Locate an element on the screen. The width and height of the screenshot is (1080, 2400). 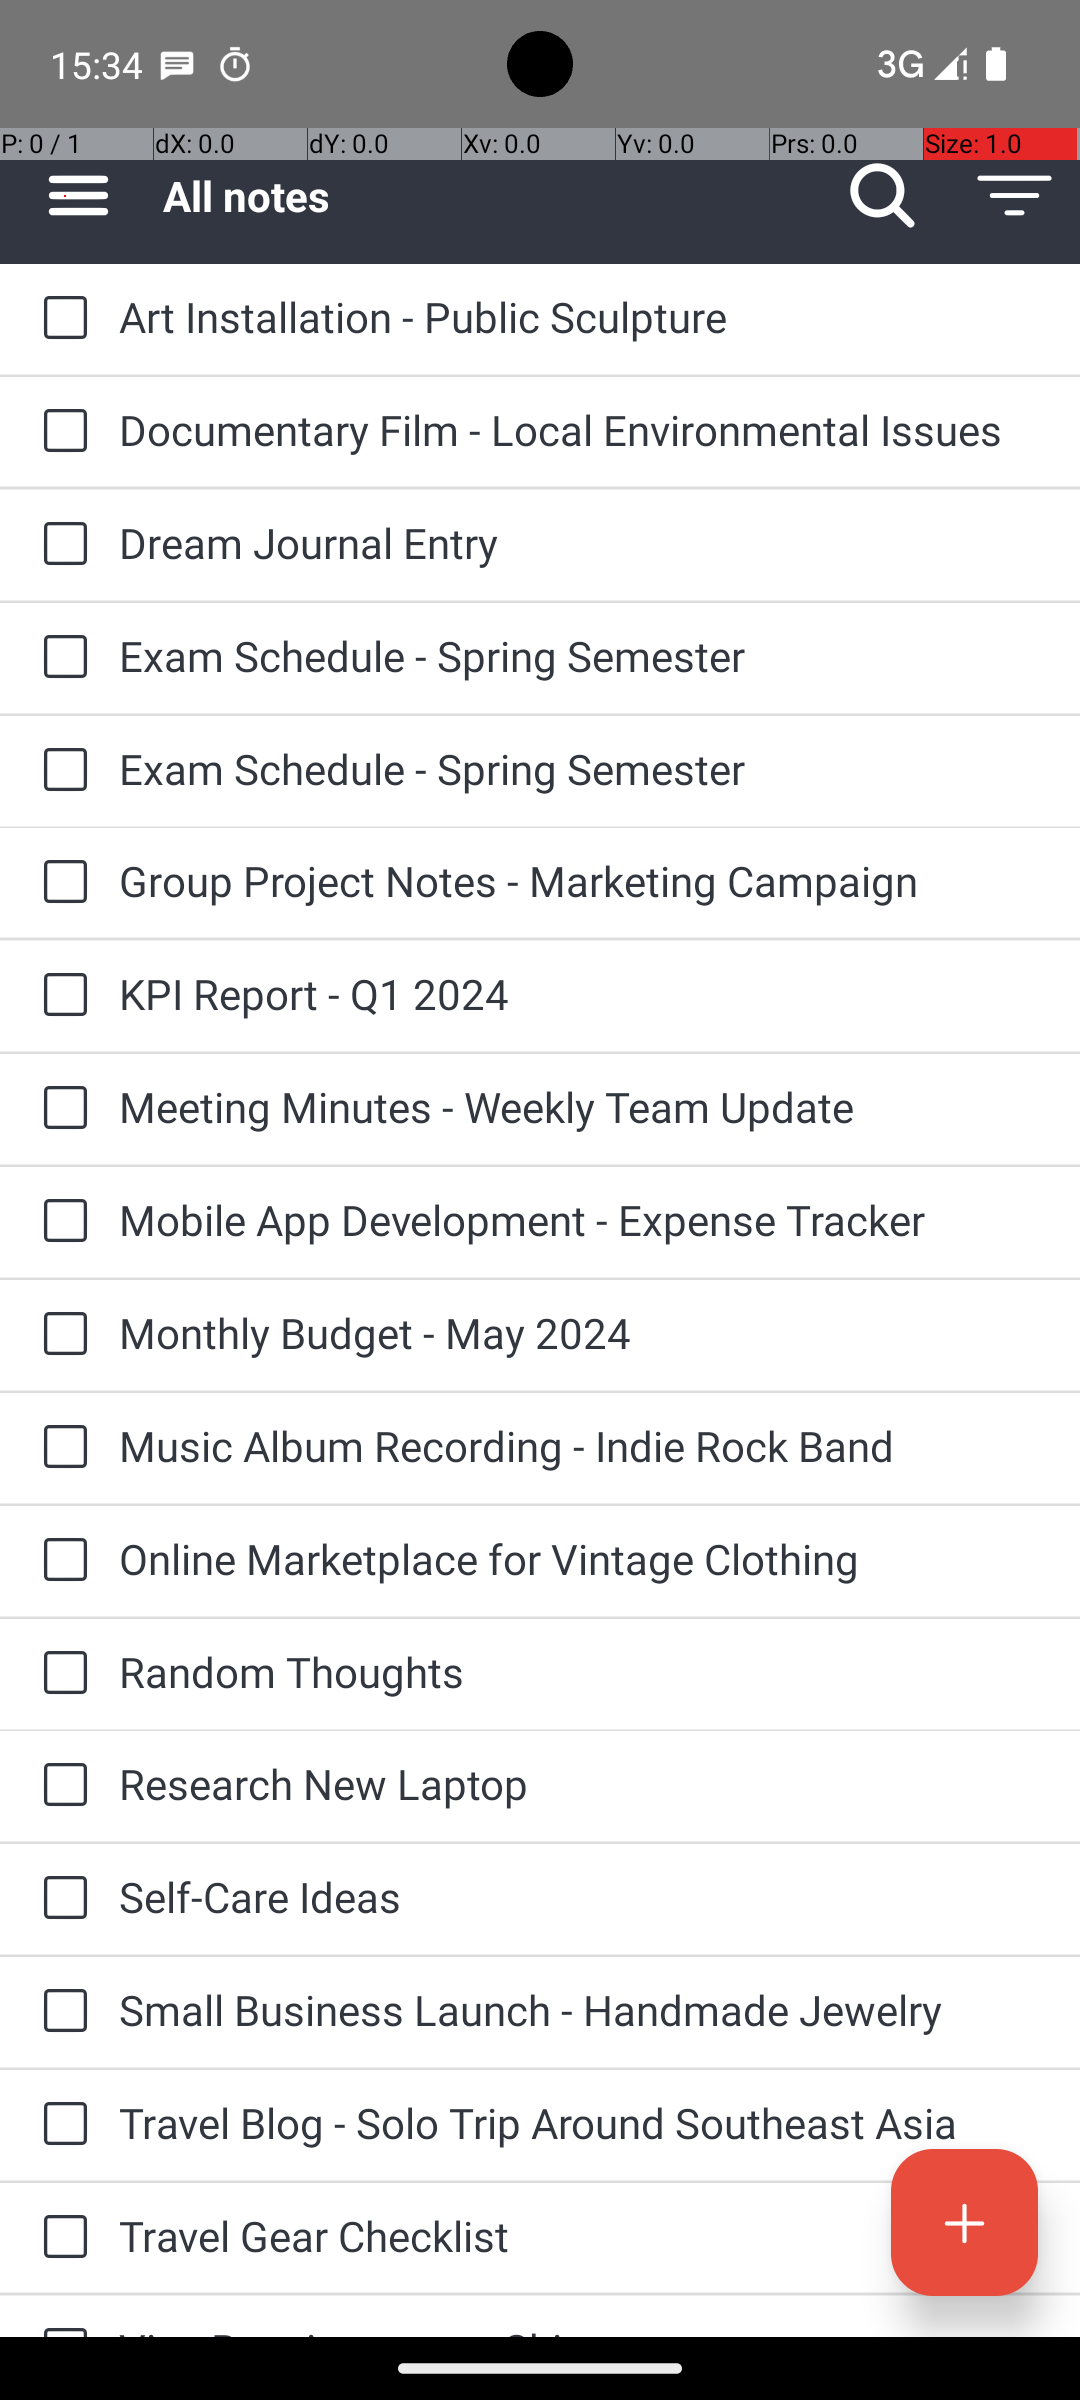
Art Installation - Public Sculpture is located at coordinates (580, 316).